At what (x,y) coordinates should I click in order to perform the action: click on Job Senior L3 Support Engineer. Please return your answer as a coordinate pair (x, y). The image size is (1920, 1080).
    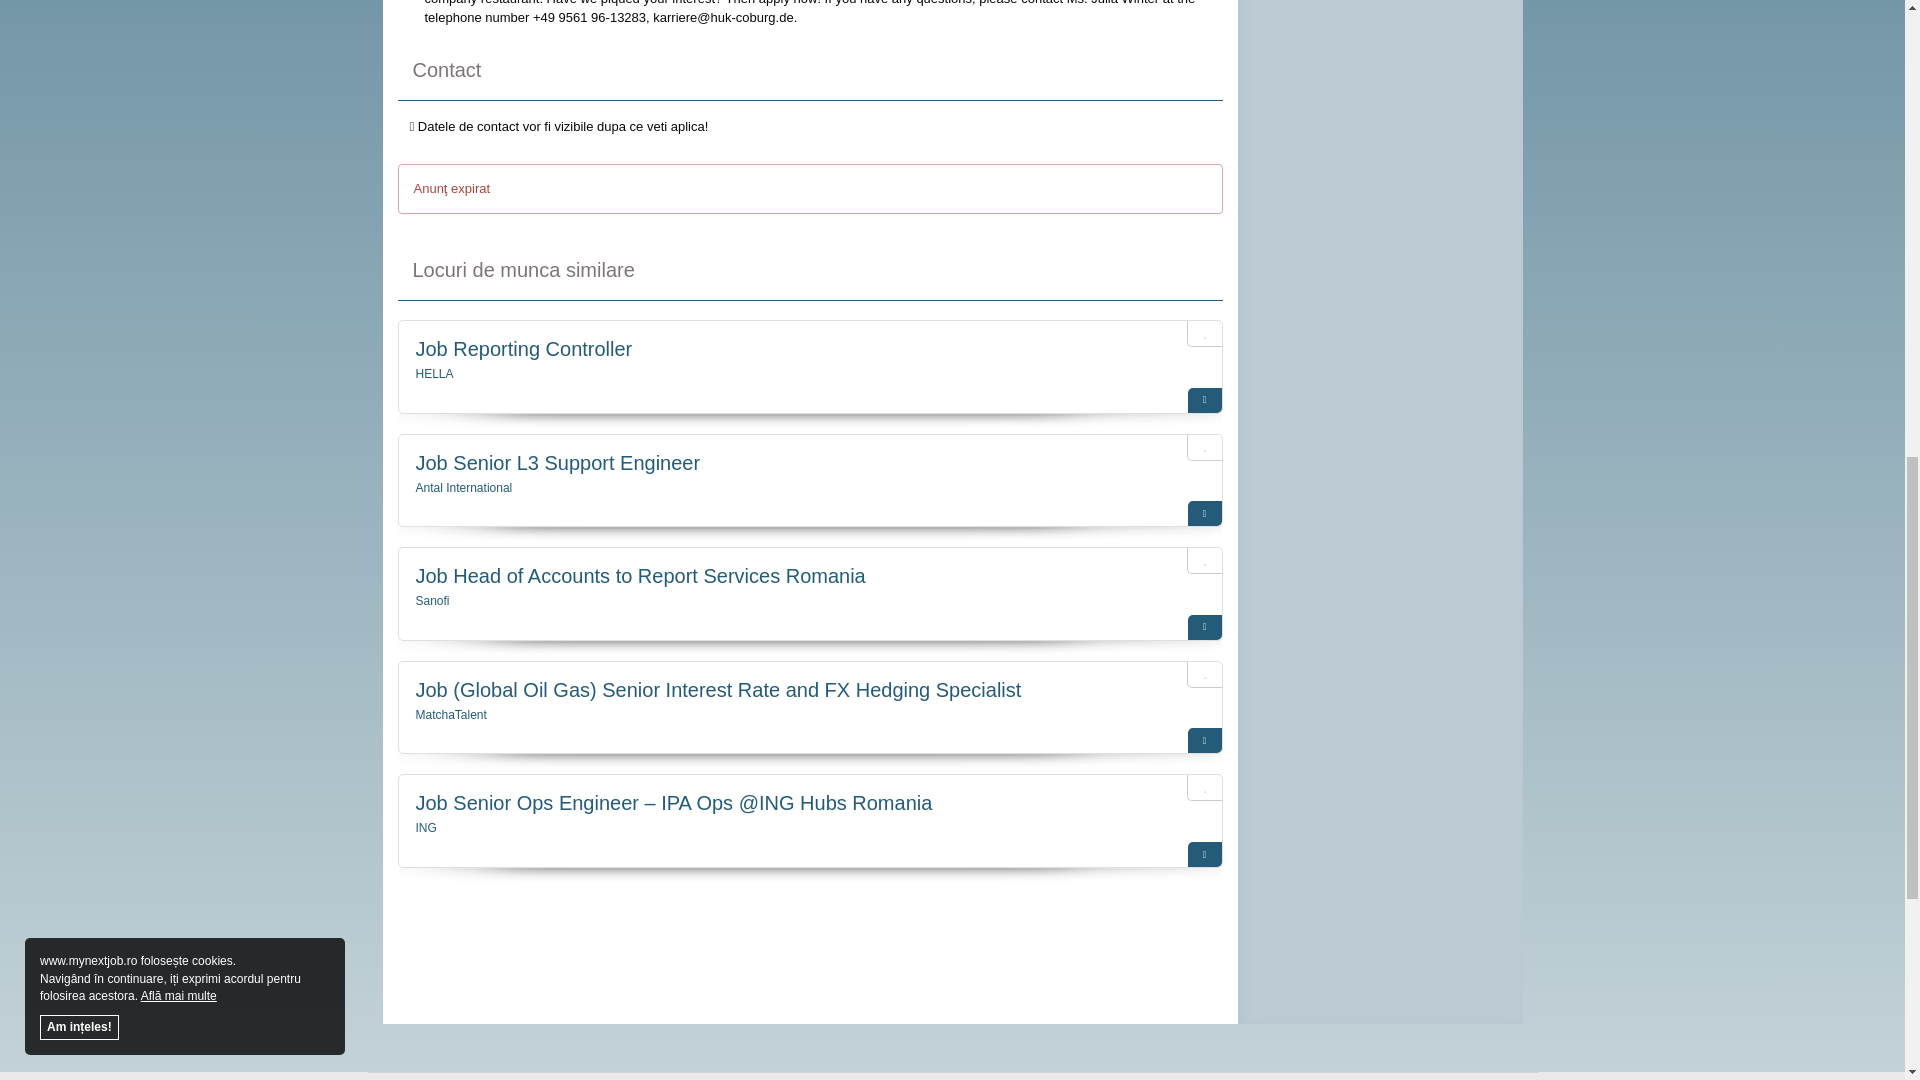
    Looking at the image, I should click on (558, 463).